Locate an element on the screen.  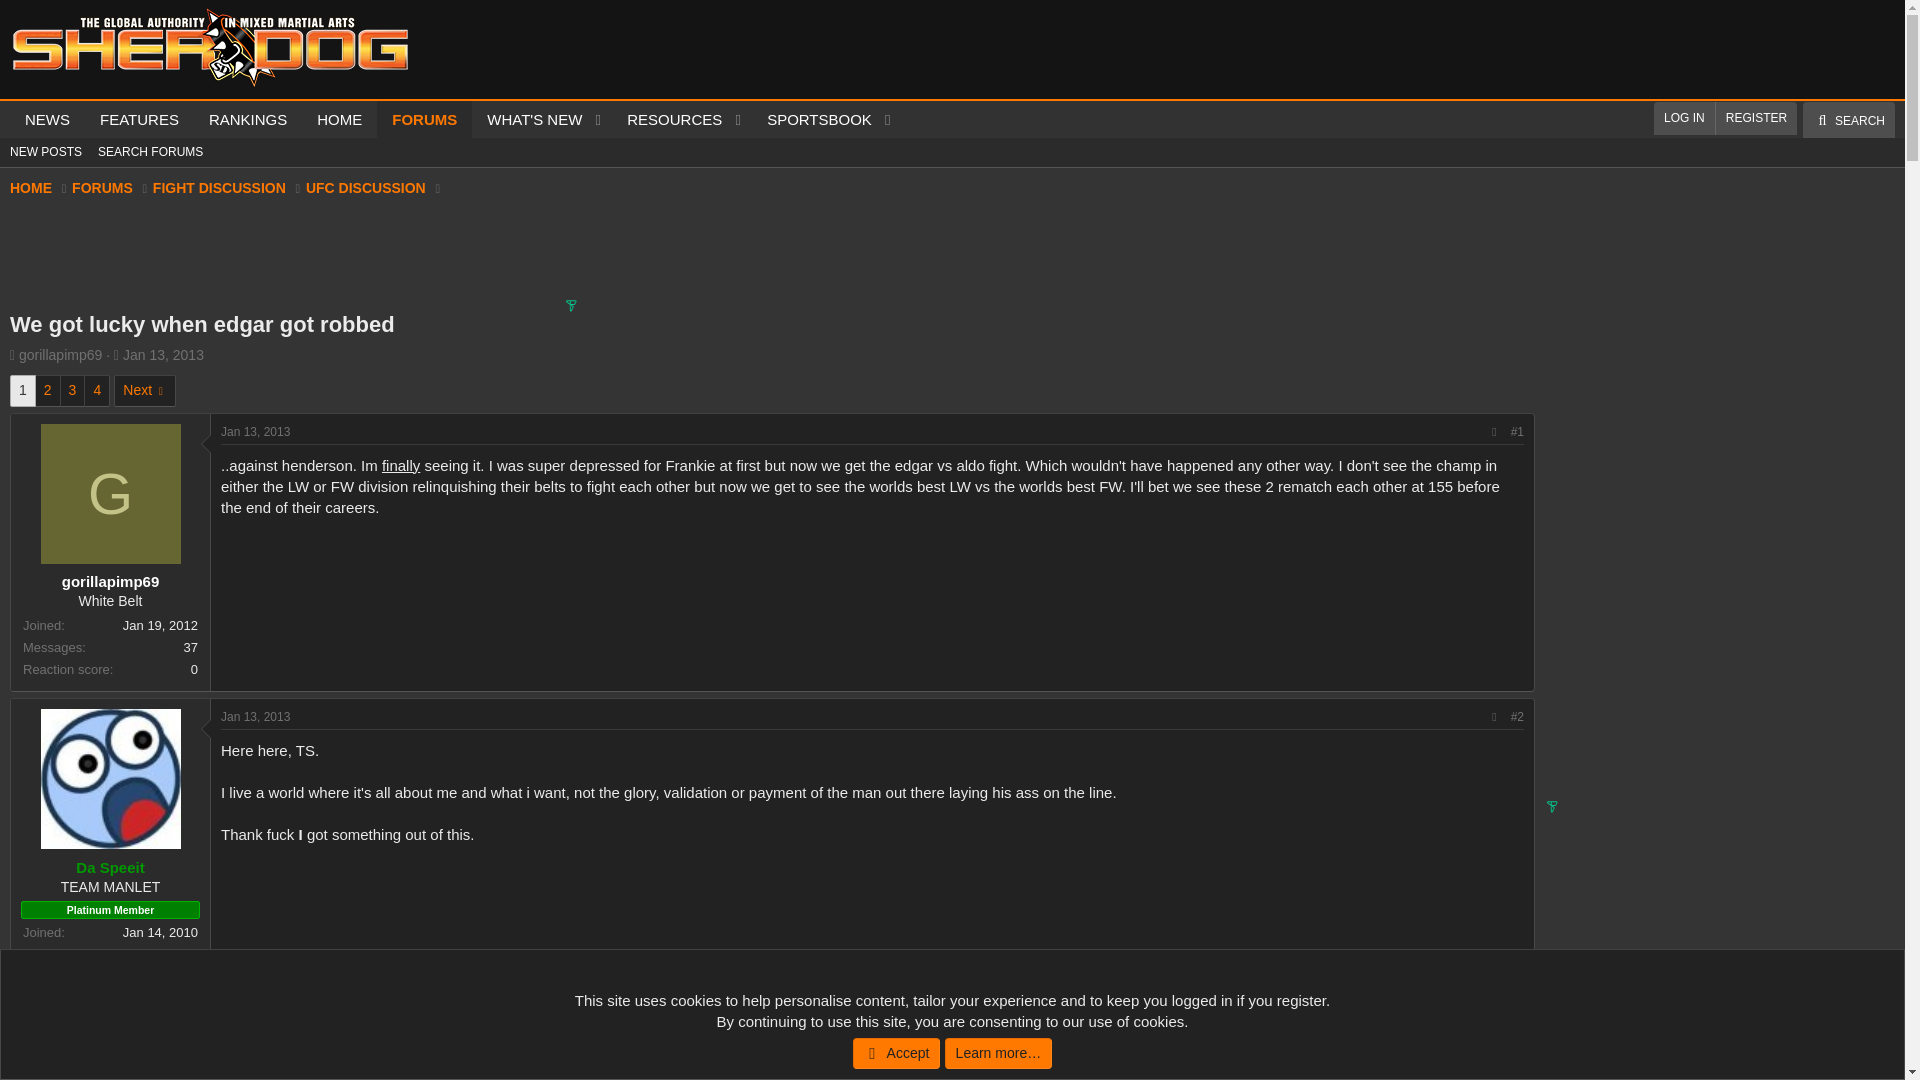
SEARCH FORUMS is located at coordinates (150, 152).